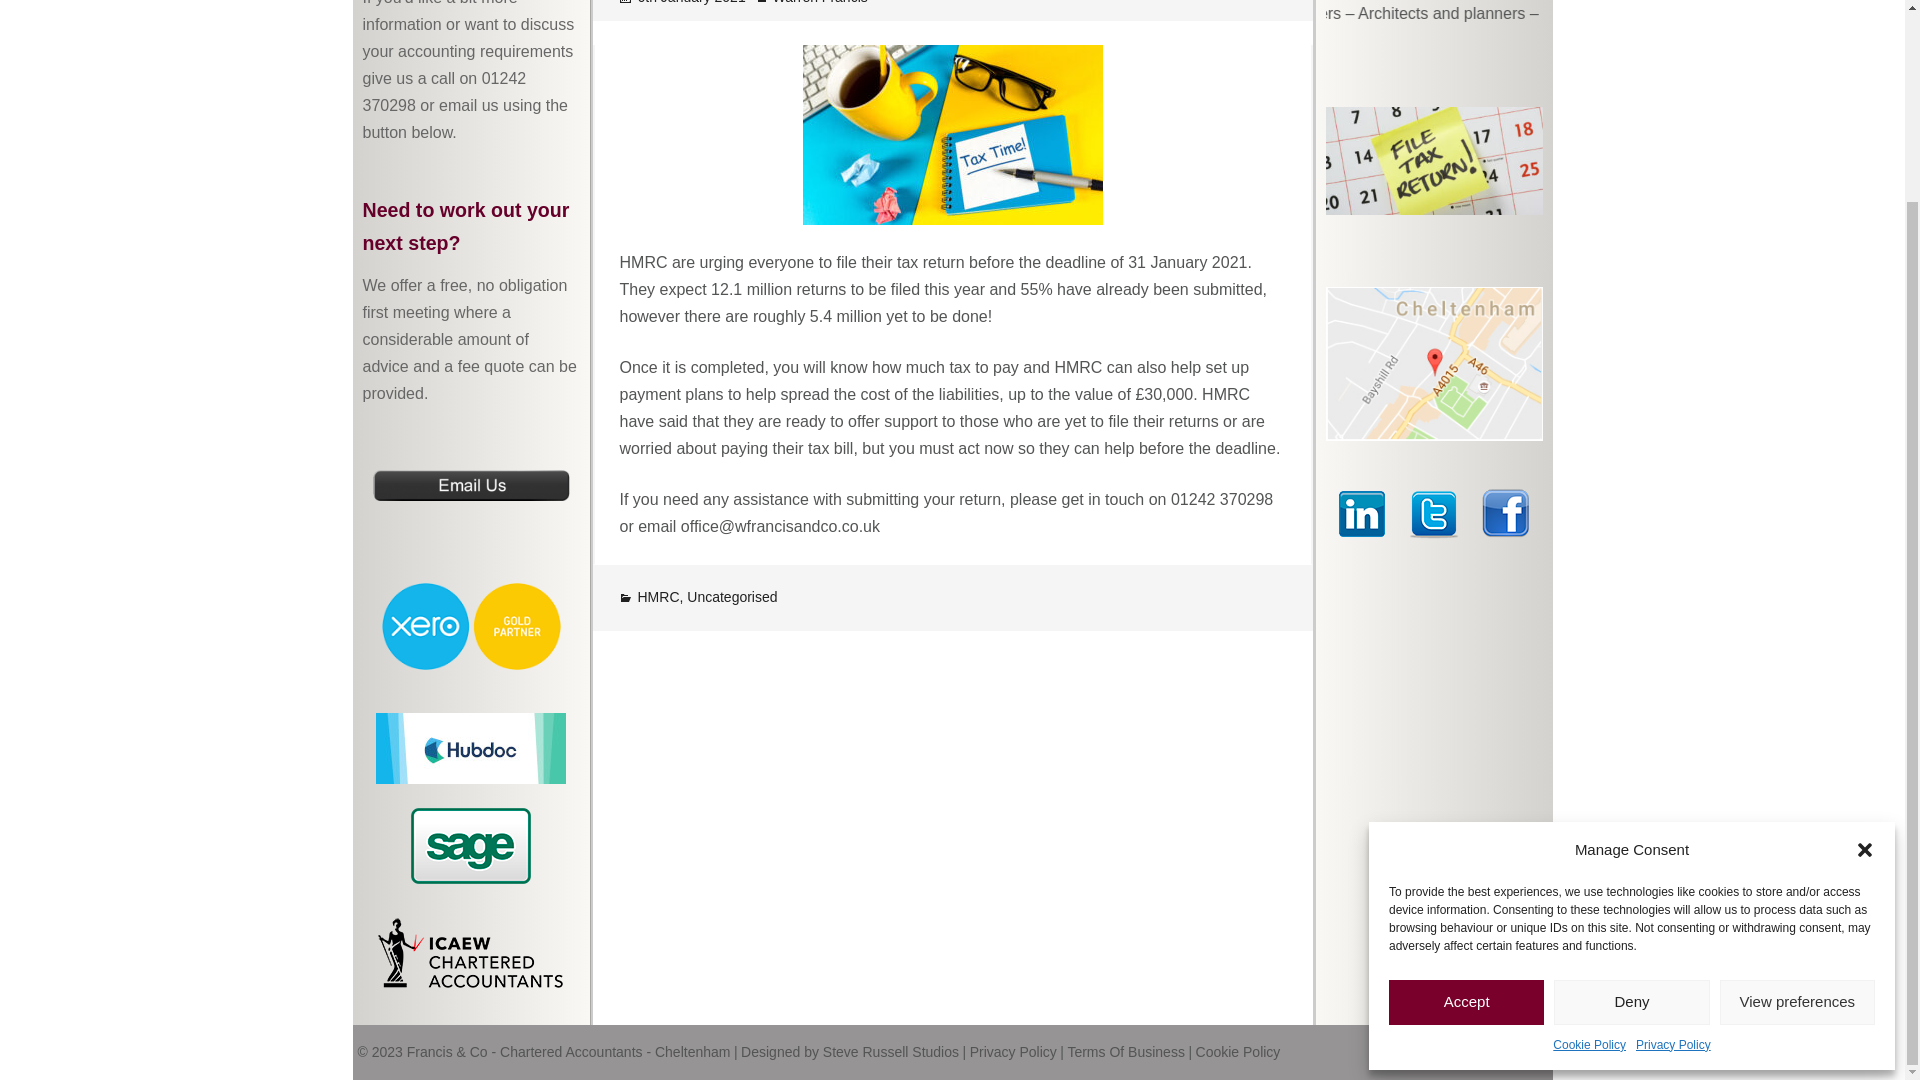  What do you see at coordinates (1630, 768) in the screenshot?
I see `Deny` at bounding box center [1630, 768].